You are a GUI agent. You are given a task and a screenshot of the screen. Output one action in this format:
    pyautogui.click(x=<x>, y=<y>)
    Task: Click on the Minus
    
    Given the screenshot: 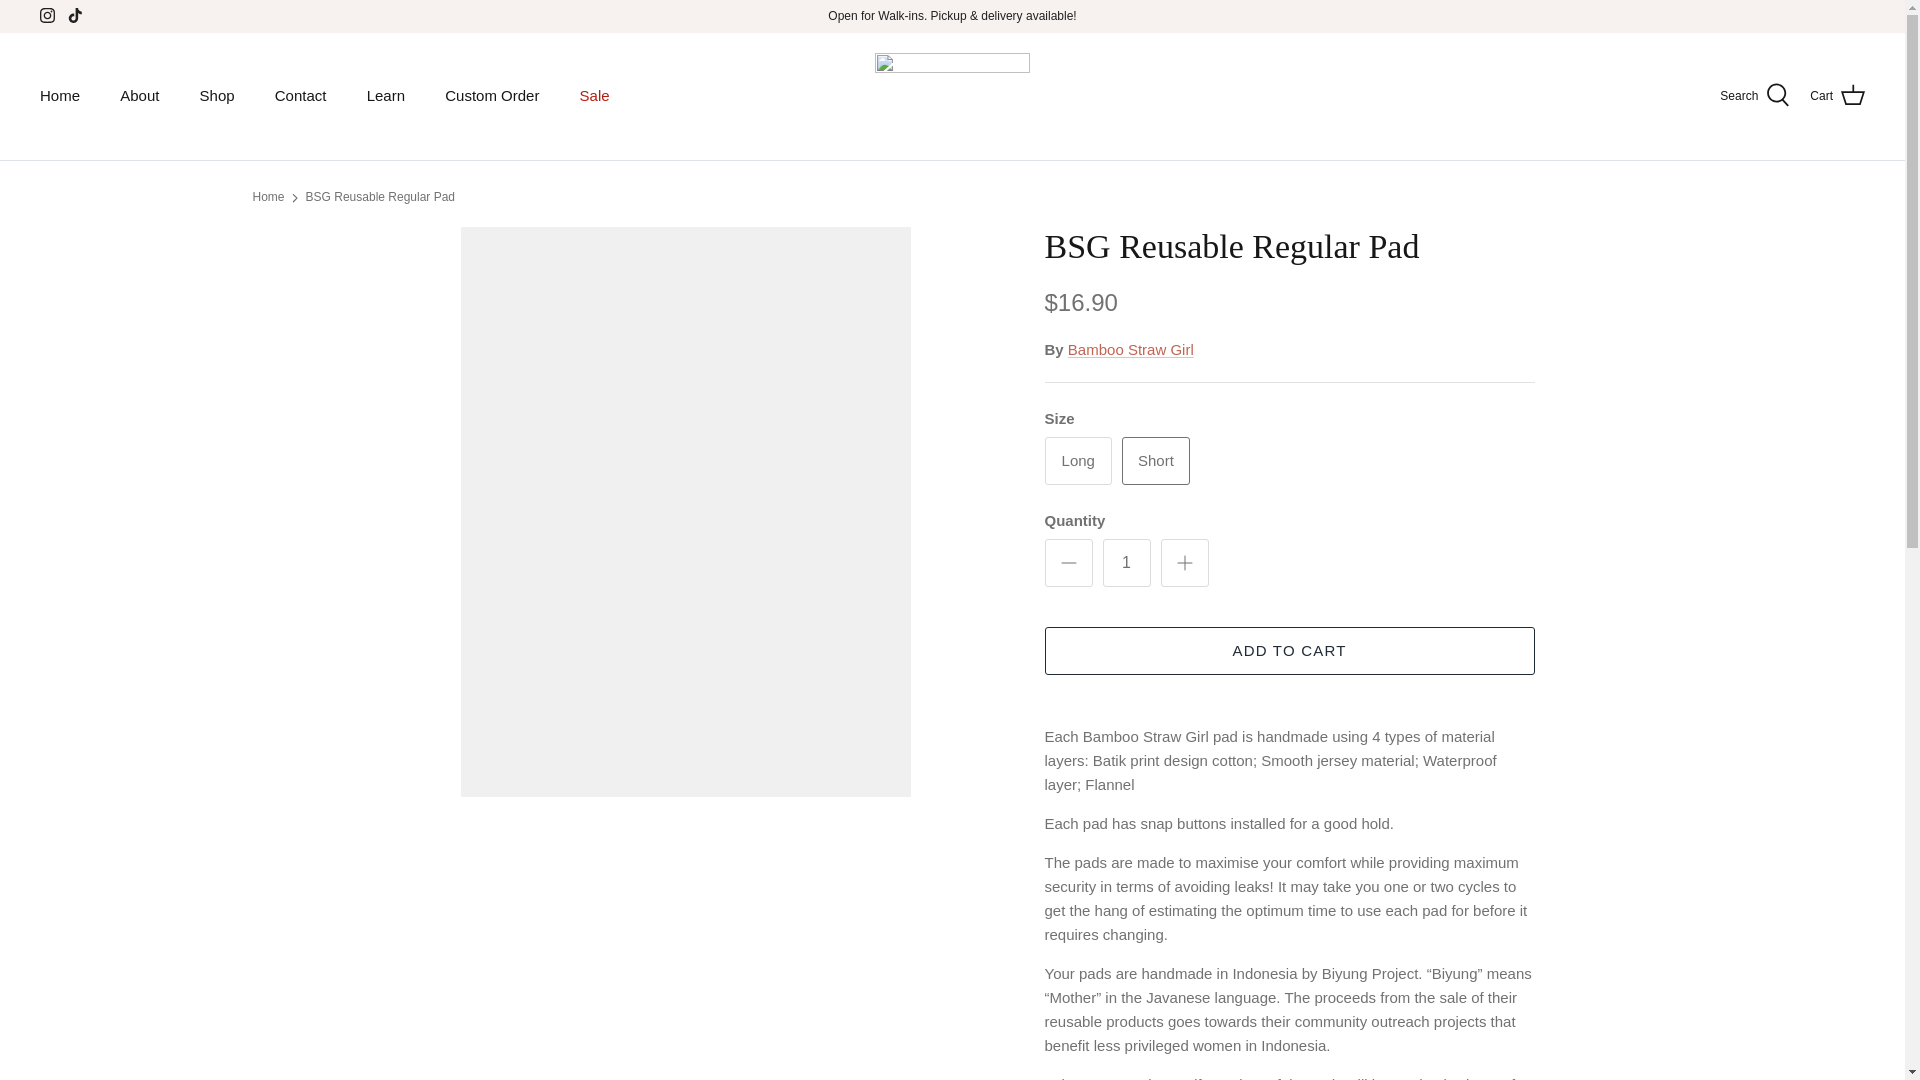 What is the action you would take?
    pyautogui.click(x=1068, y=562)
    